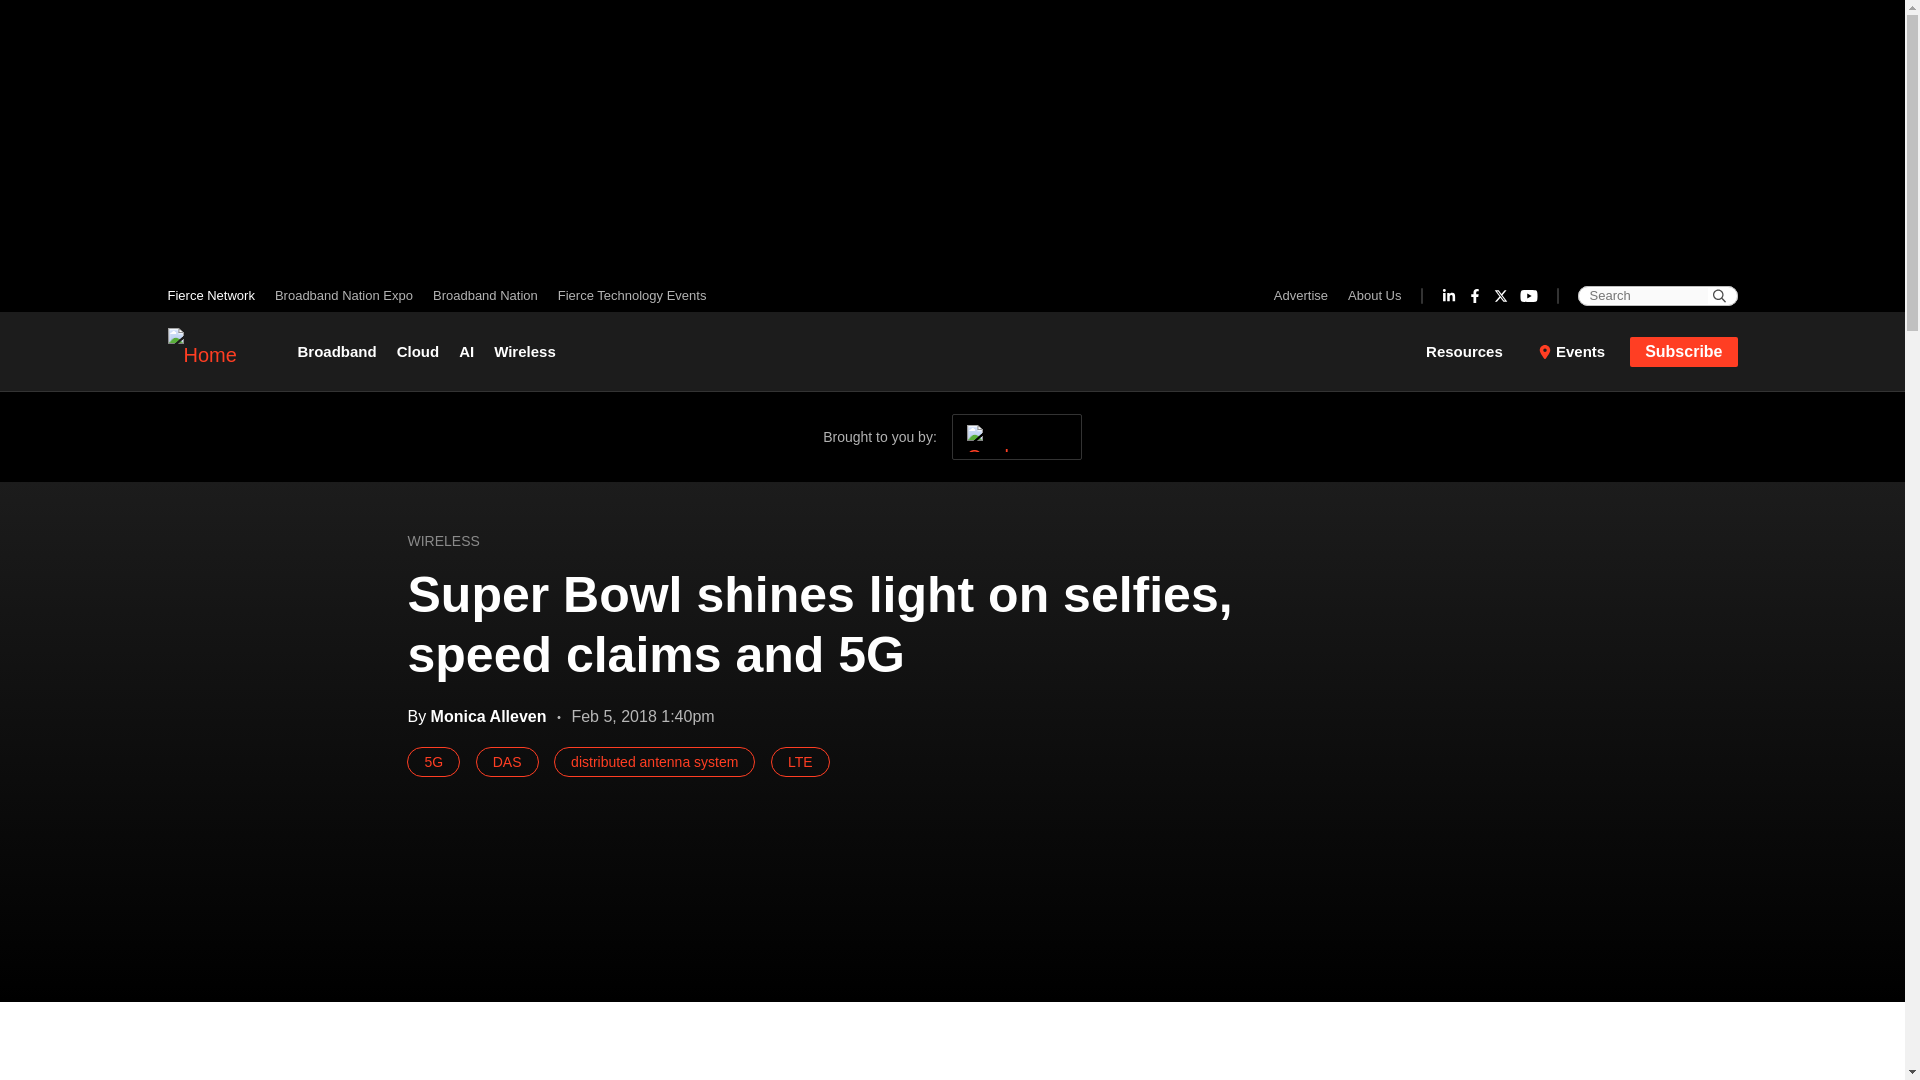 This screenshot has height=1080, width=1920. Describe the element at coordinates (626, 295) in the screenshot. I see `Fierce Technology Events` at that location.